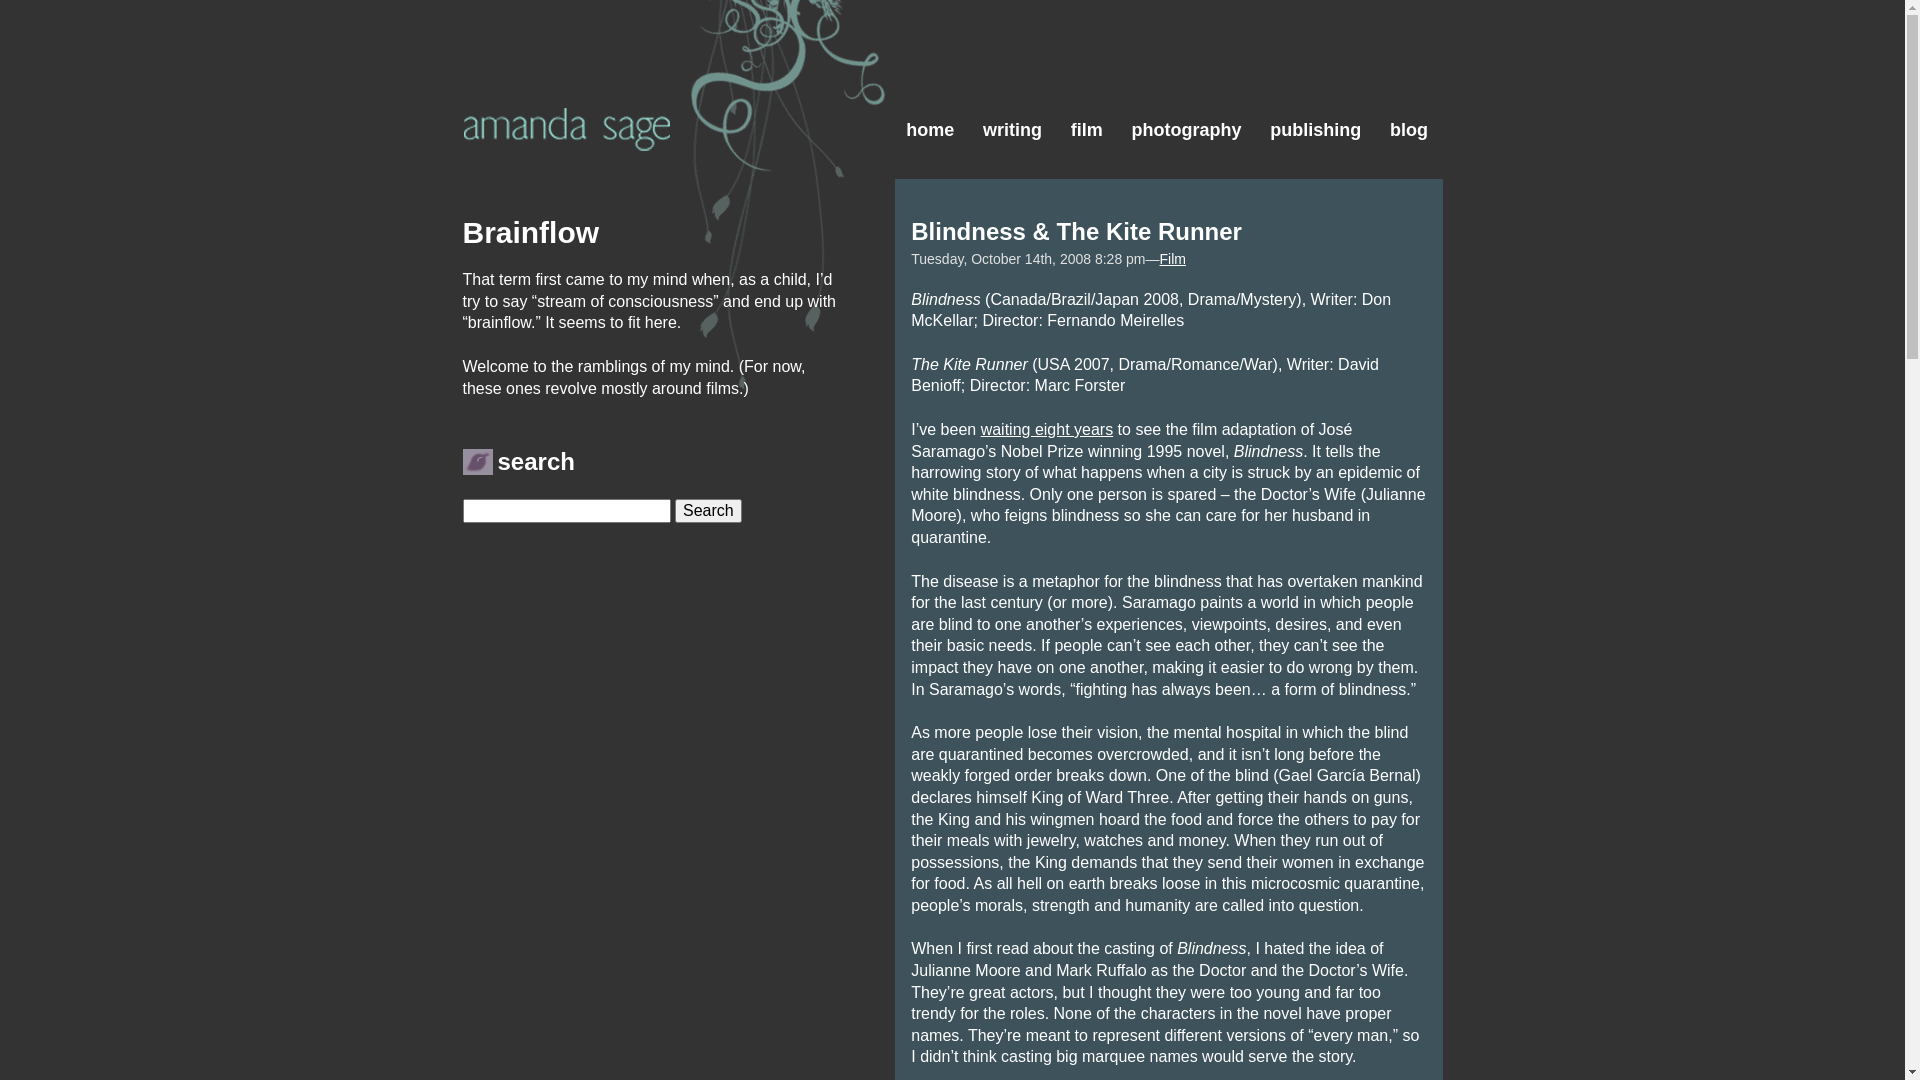 The height and width of the screenshot is (1080, 1920). I want to click on writing, so click(1012, 82).